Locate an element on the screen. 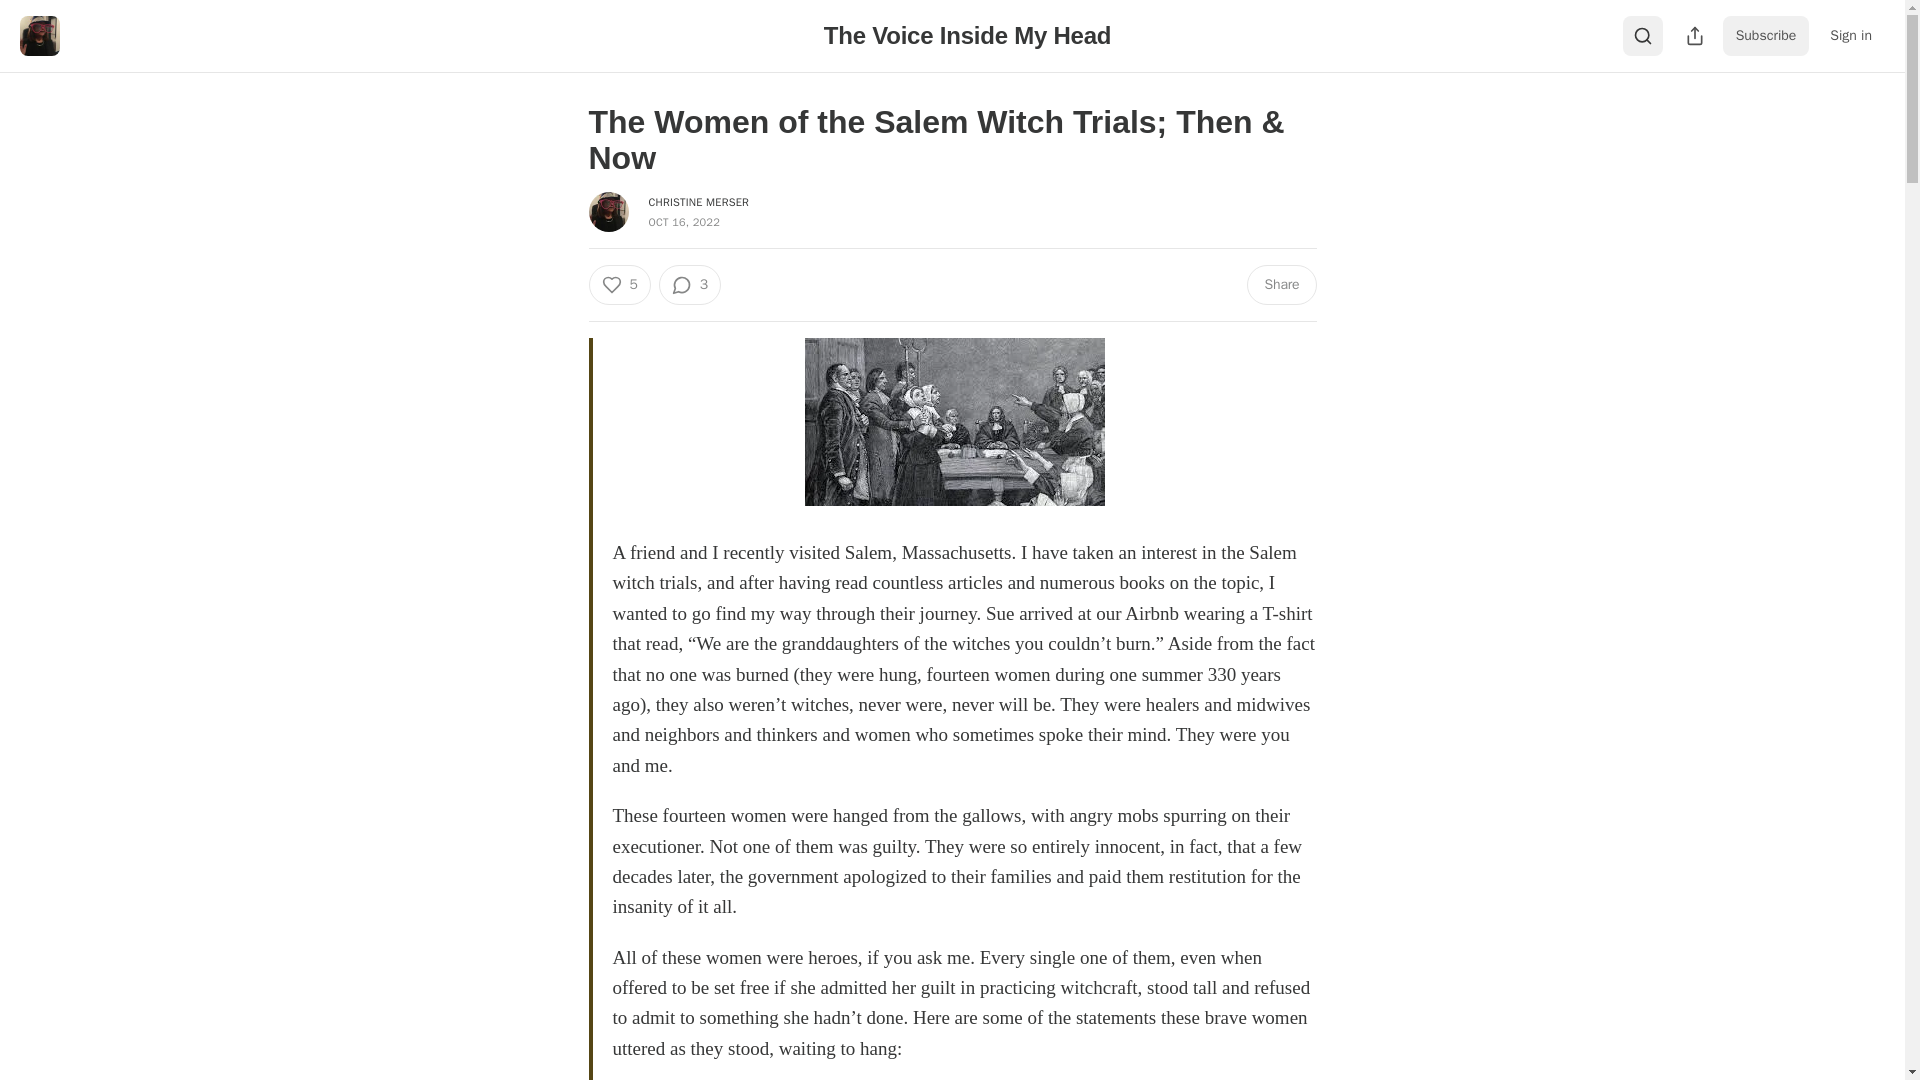 The height and width of the screenshot is (1080, 1920). Share is located at coordinates (1280, 284).